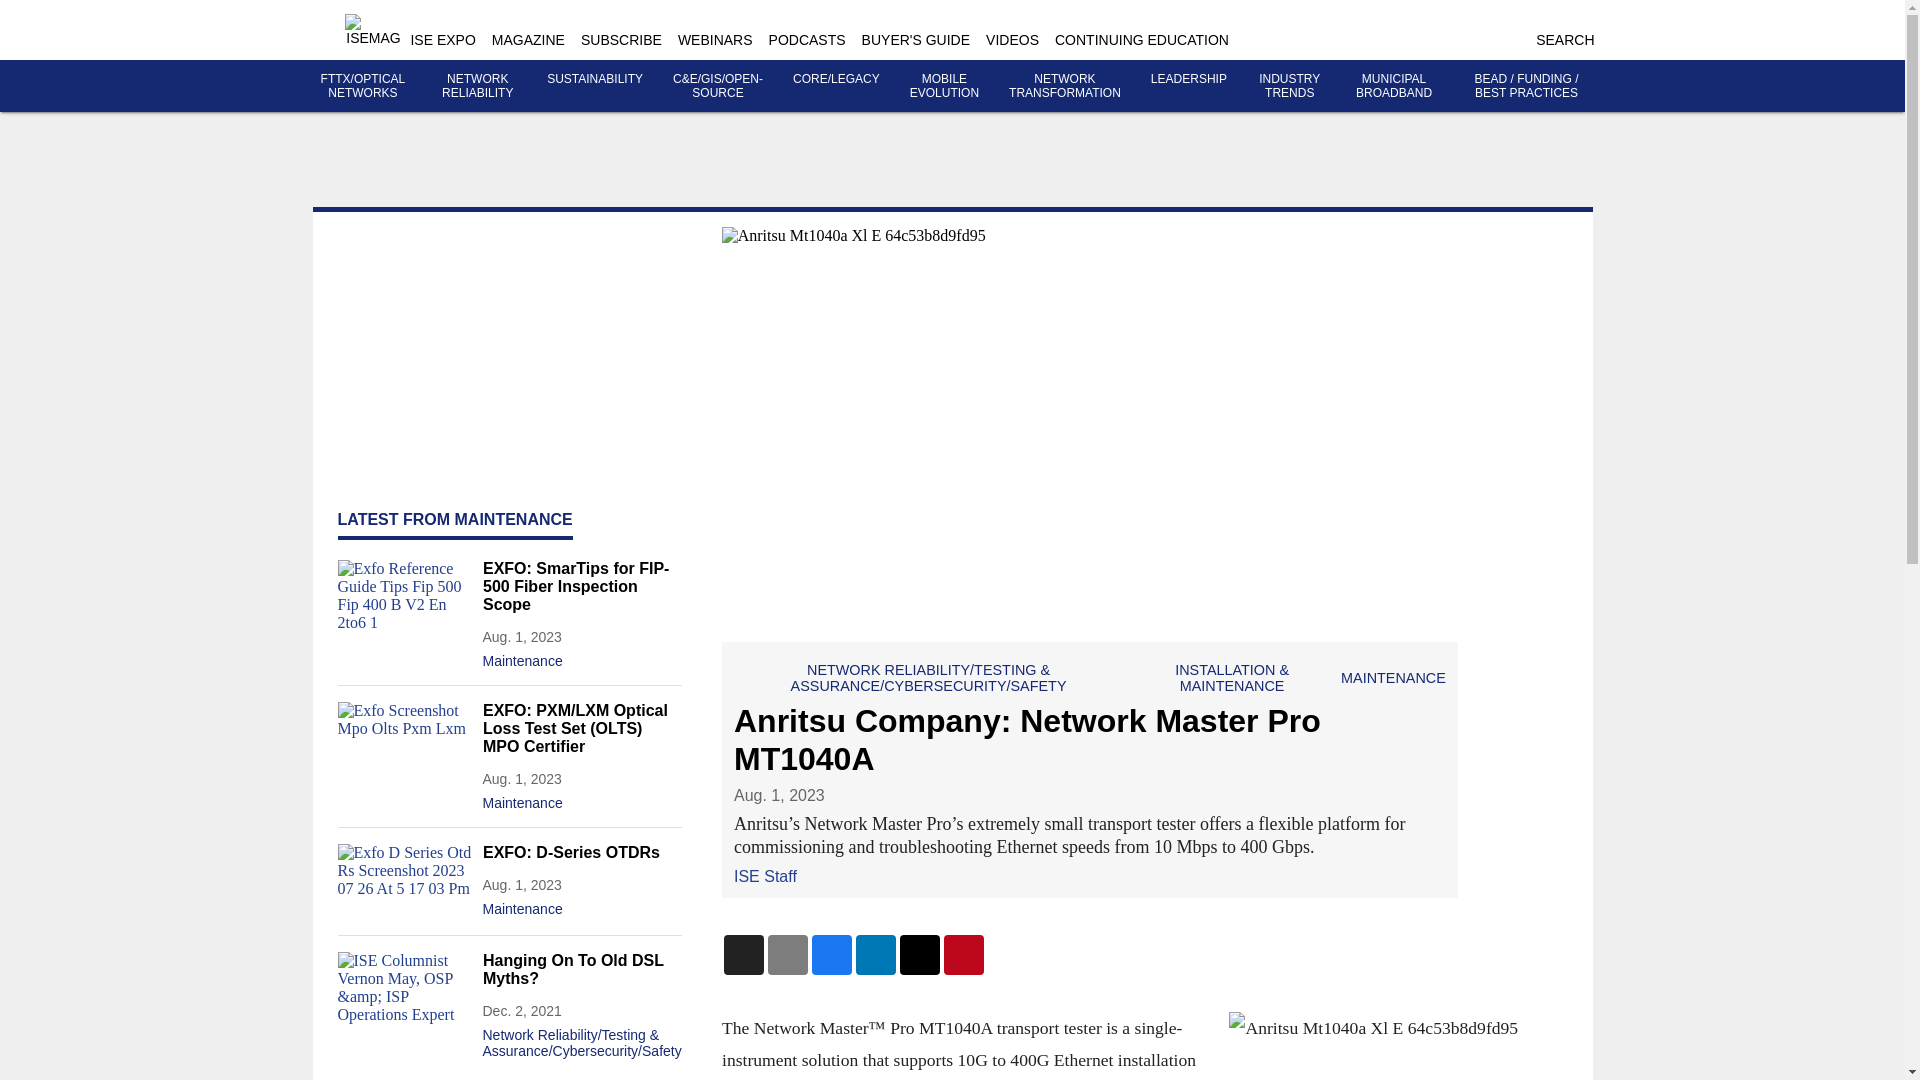  I want to click on BUYER'S GUIDE, so click(916, 40).